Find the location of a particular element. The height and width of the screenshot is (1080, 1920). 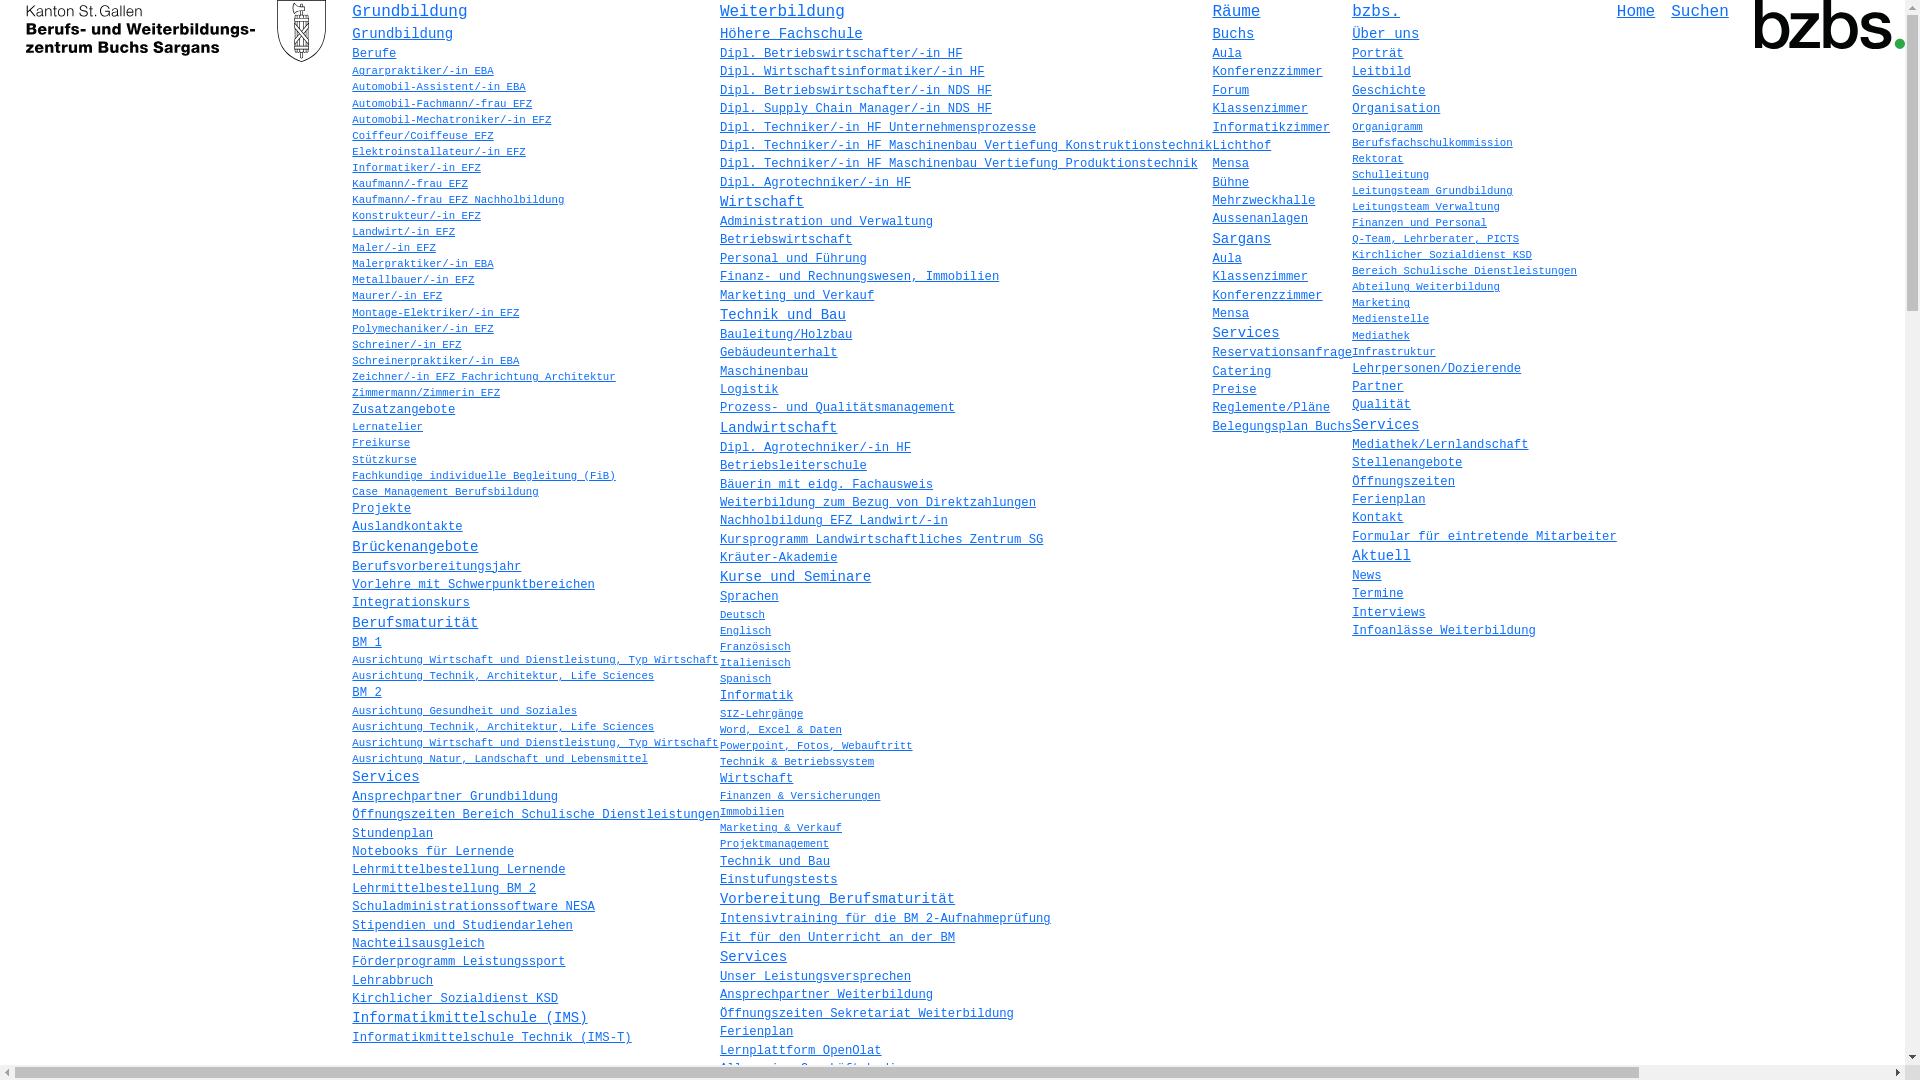

bzbs. is located at coordinates (1376, 12).